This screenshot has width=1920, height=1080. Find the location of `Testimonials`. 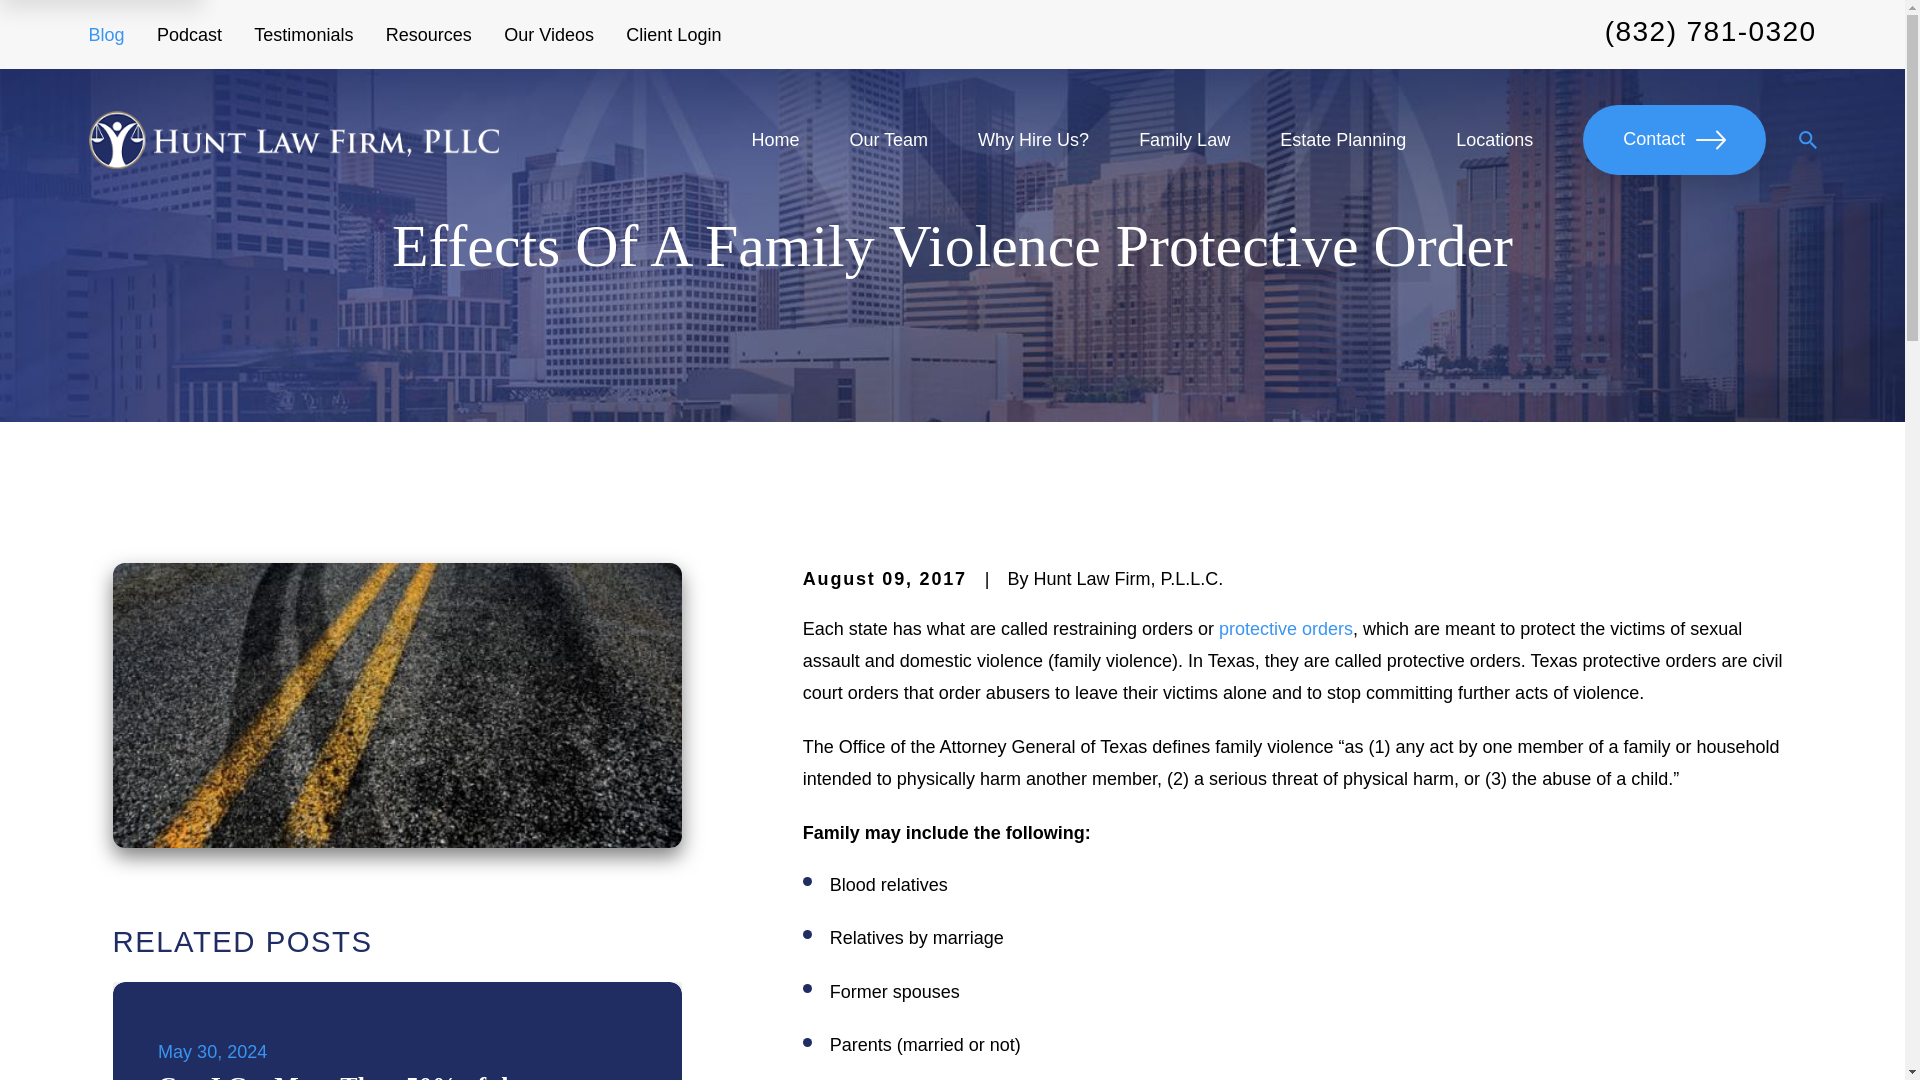

Testimonials is located at coordinates (303, 34).